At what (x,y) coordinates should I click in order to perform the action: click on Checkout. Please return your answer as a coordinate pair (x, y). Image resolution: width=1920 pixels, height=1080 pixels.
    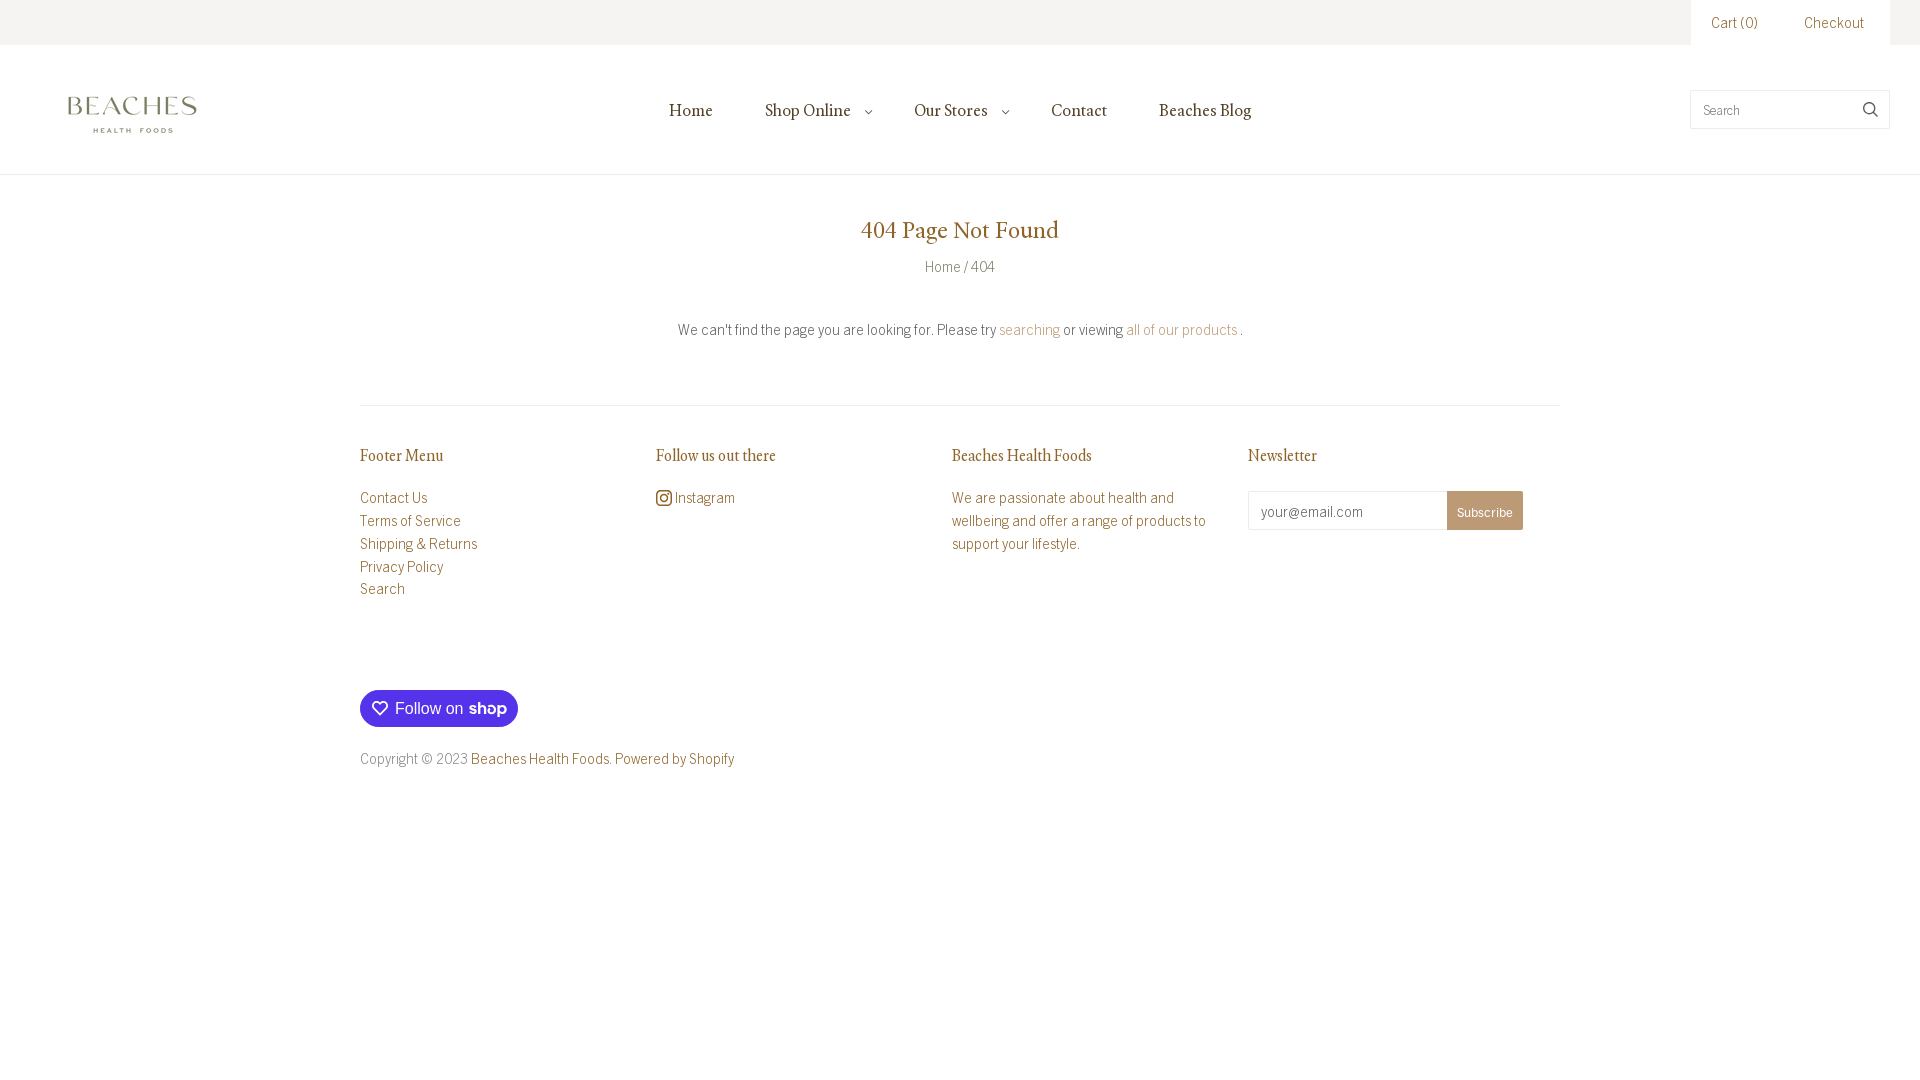
    Looking at the image, I should click on (1834, 22).